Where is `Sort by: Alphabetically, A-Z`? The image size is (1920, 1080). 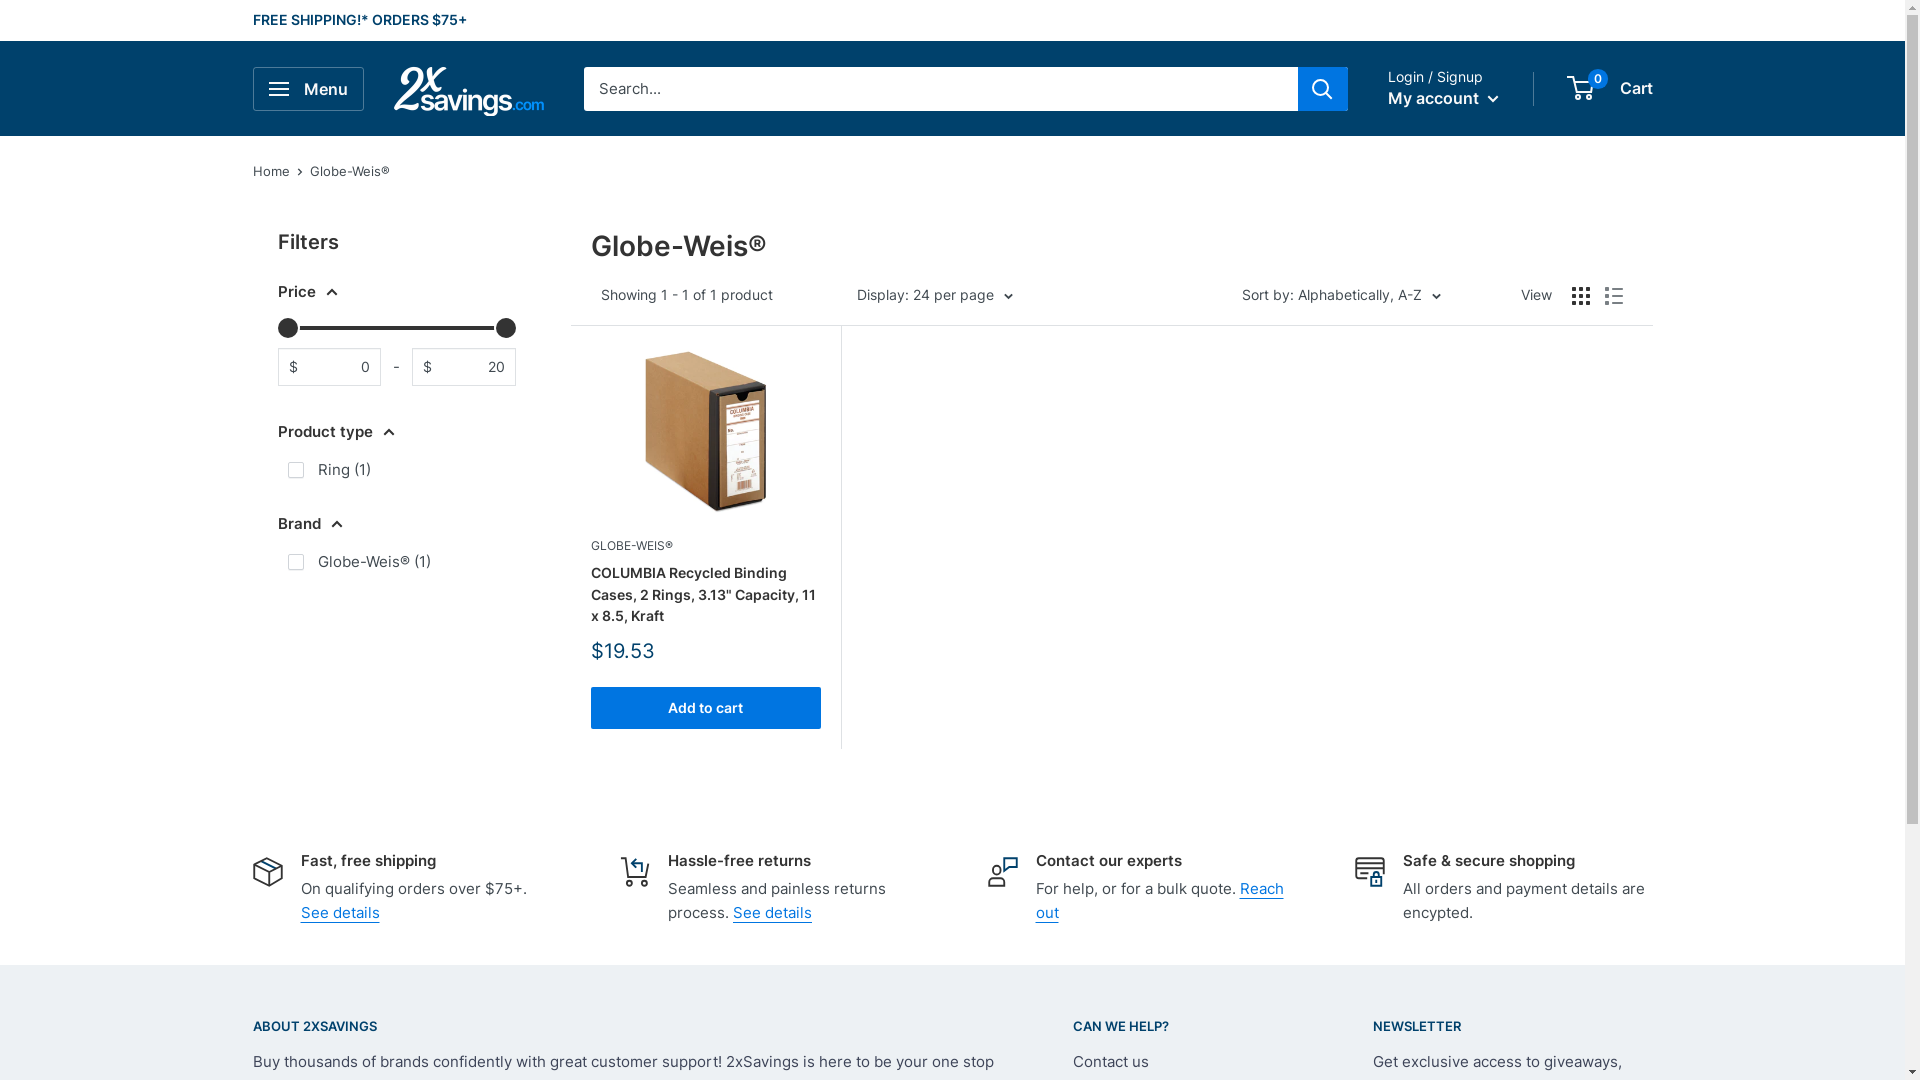 Sort by: Alphabetically, A-Z is located at coordinates (1342, 295).